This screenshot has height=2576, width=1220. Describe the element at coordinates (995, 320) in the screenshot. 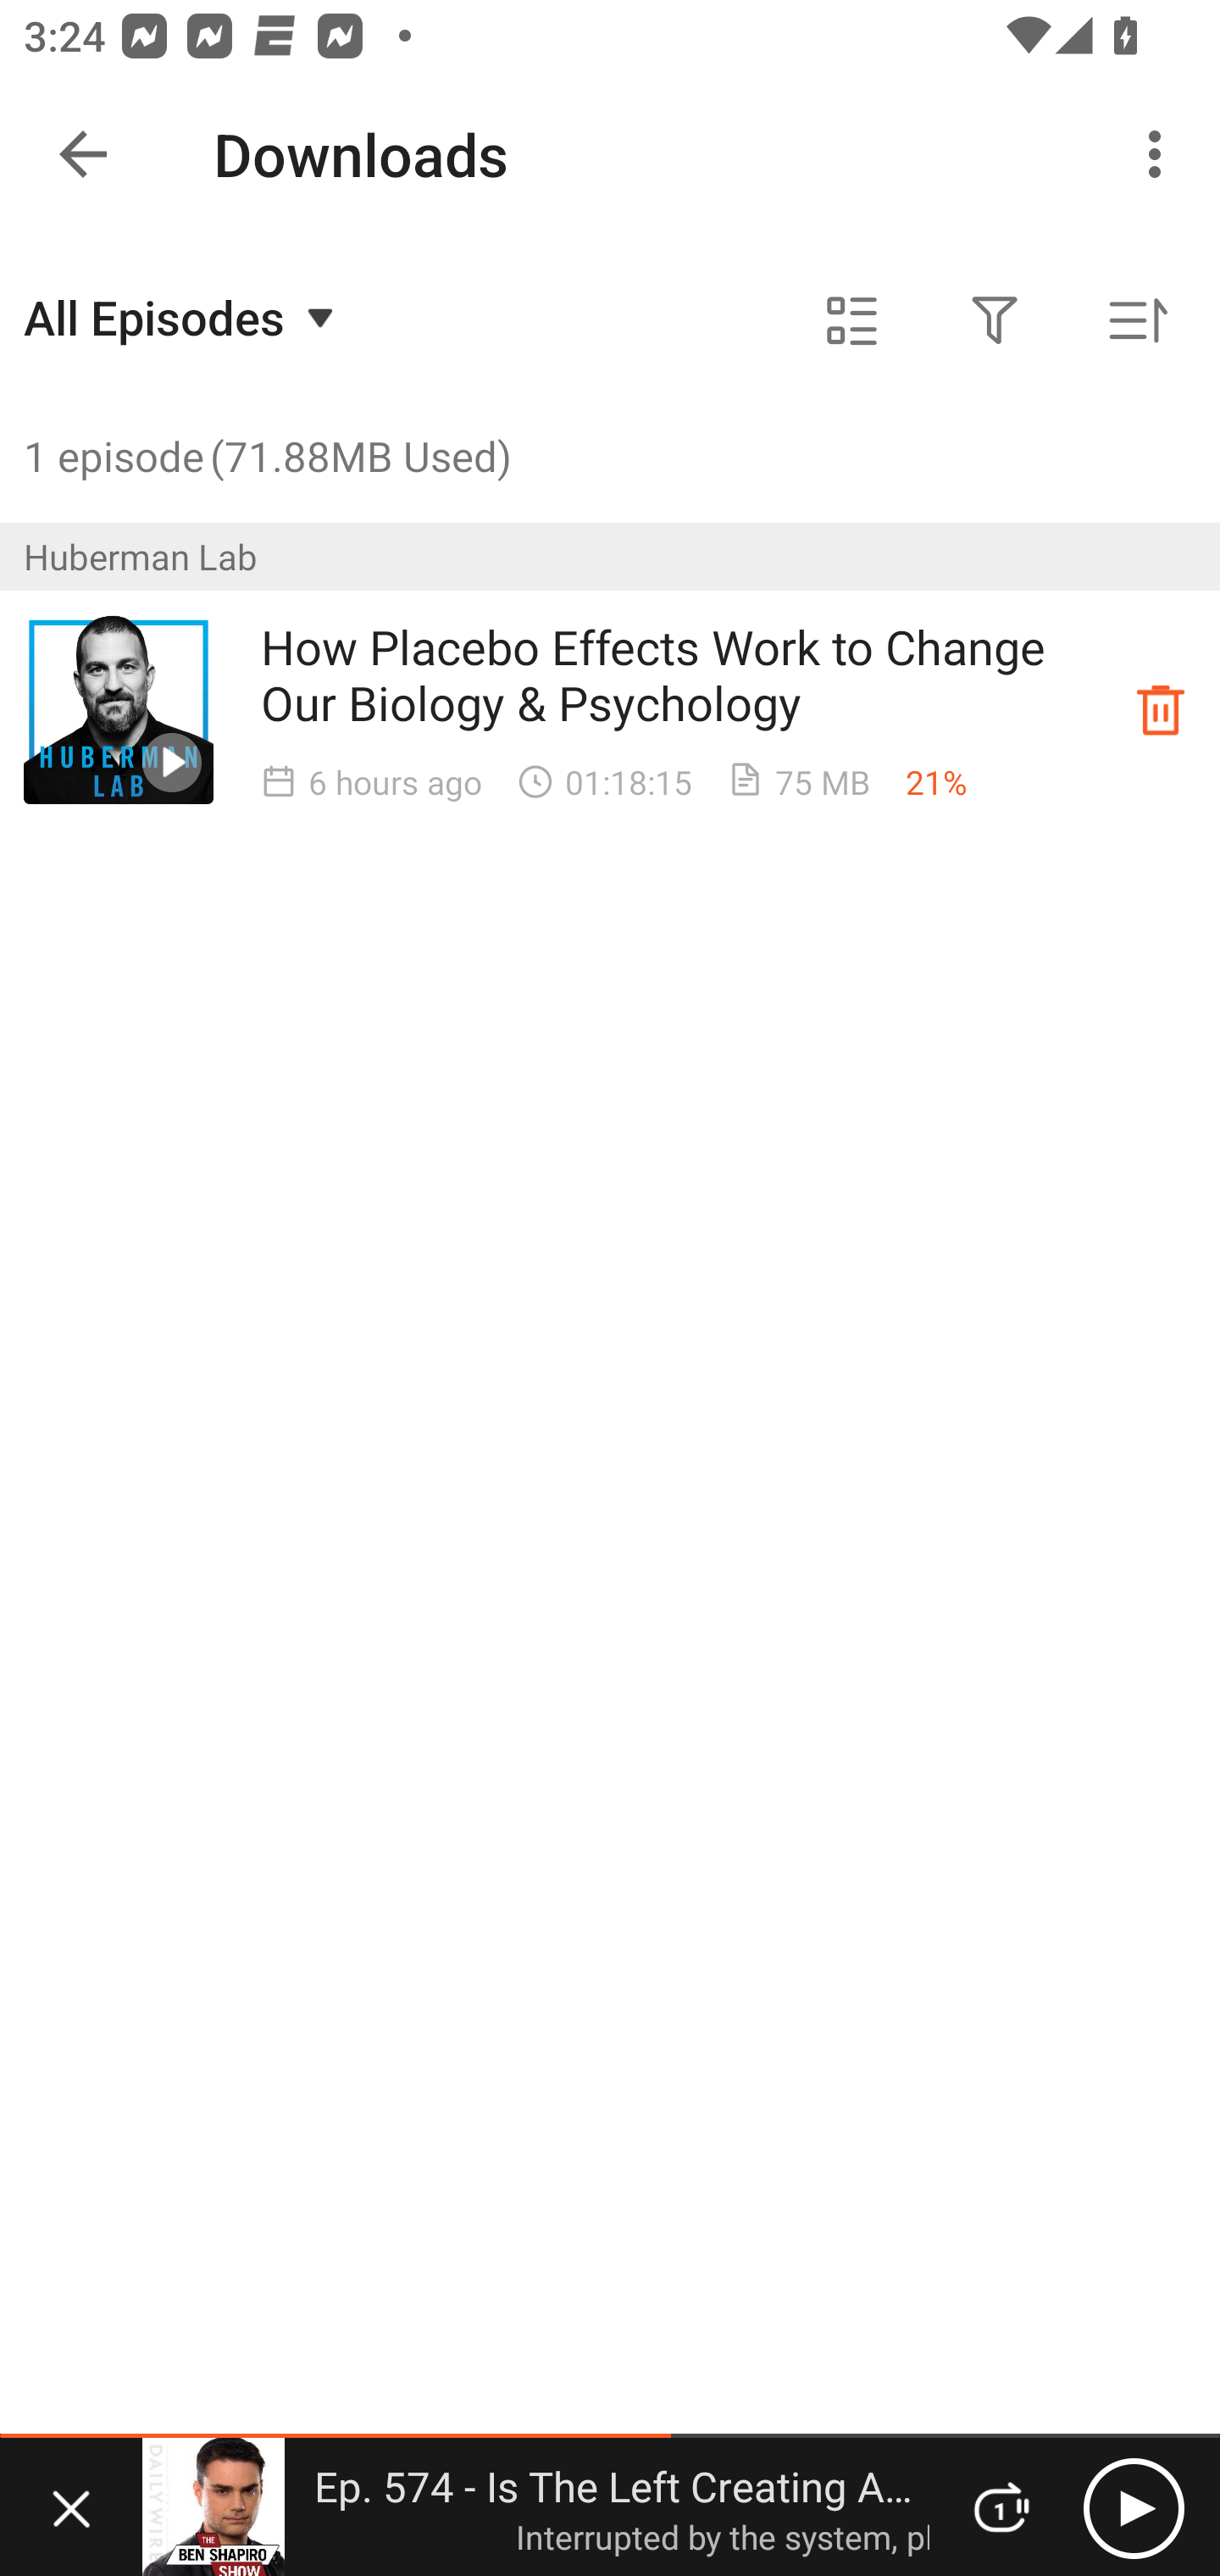

I see `` at that location.